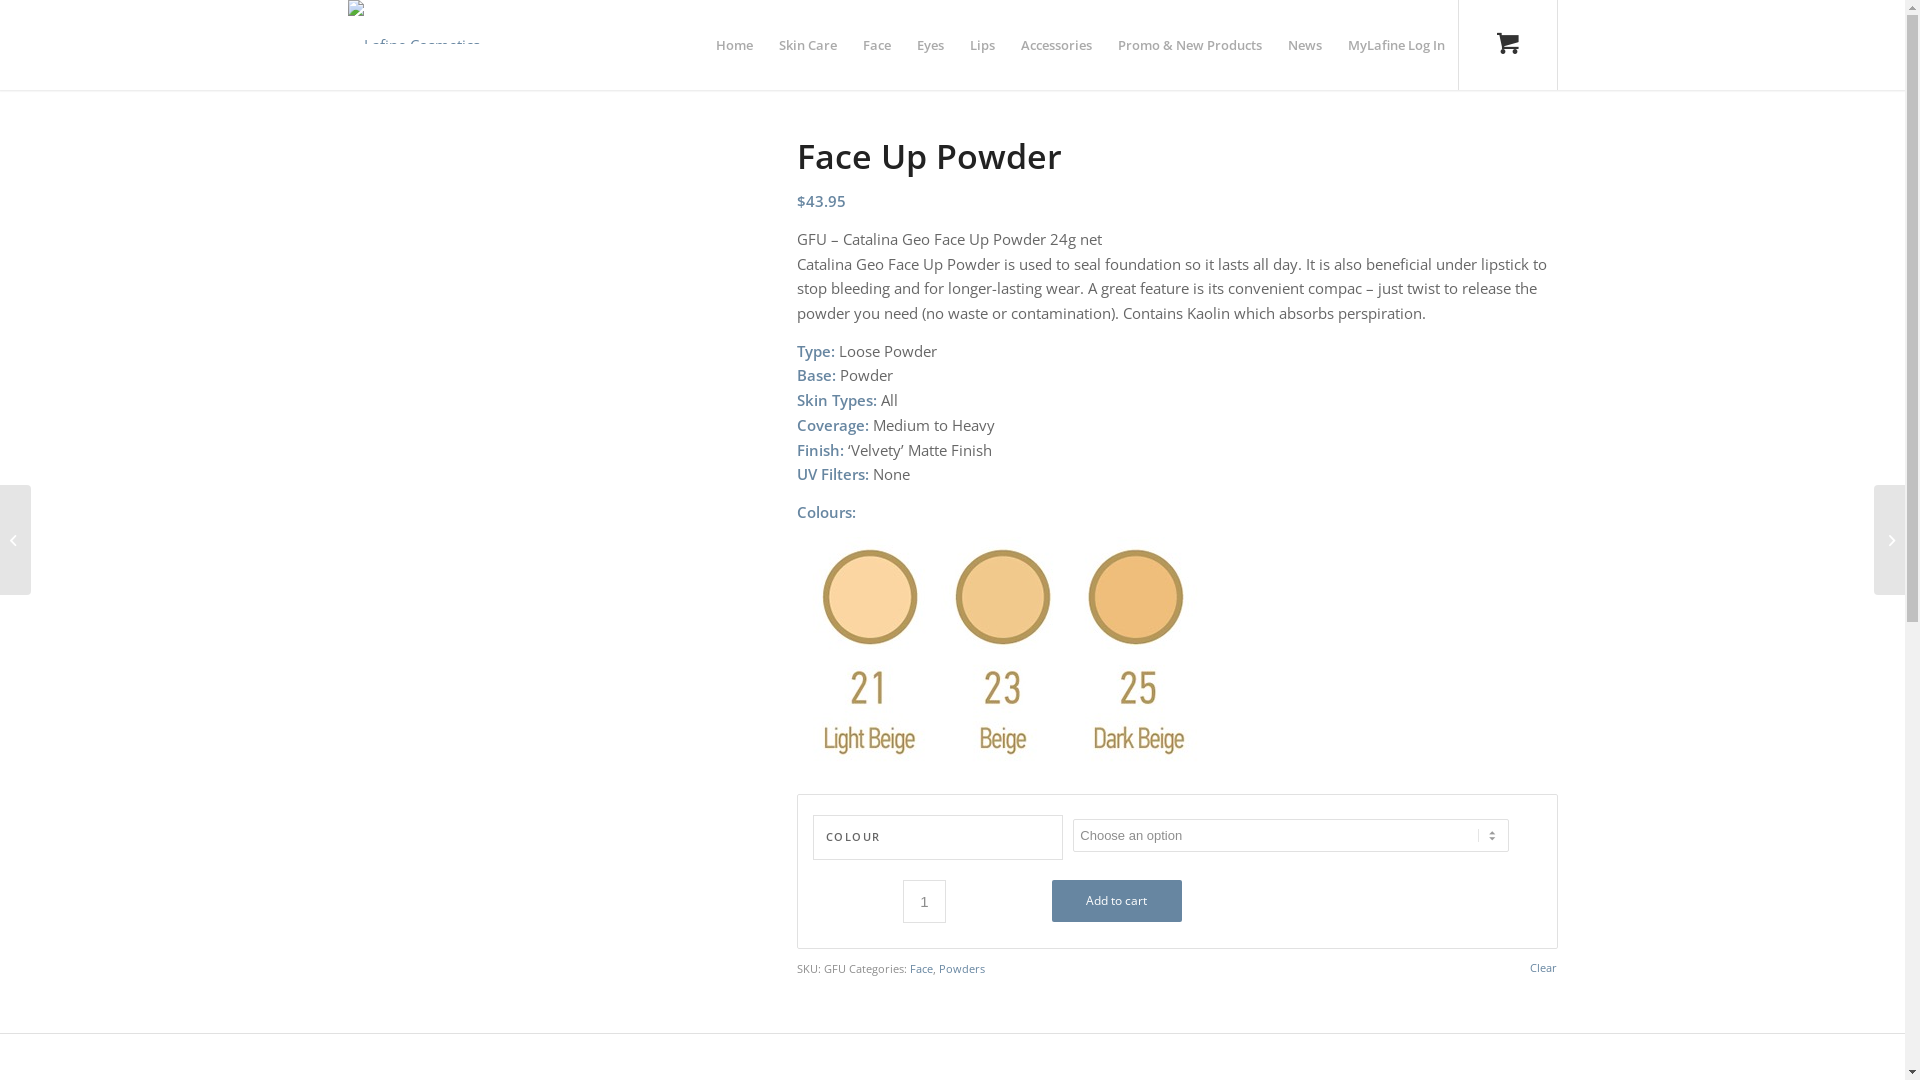 This screenshot has width=1920, height=1080. I want to click on Face, so click(922, 968).